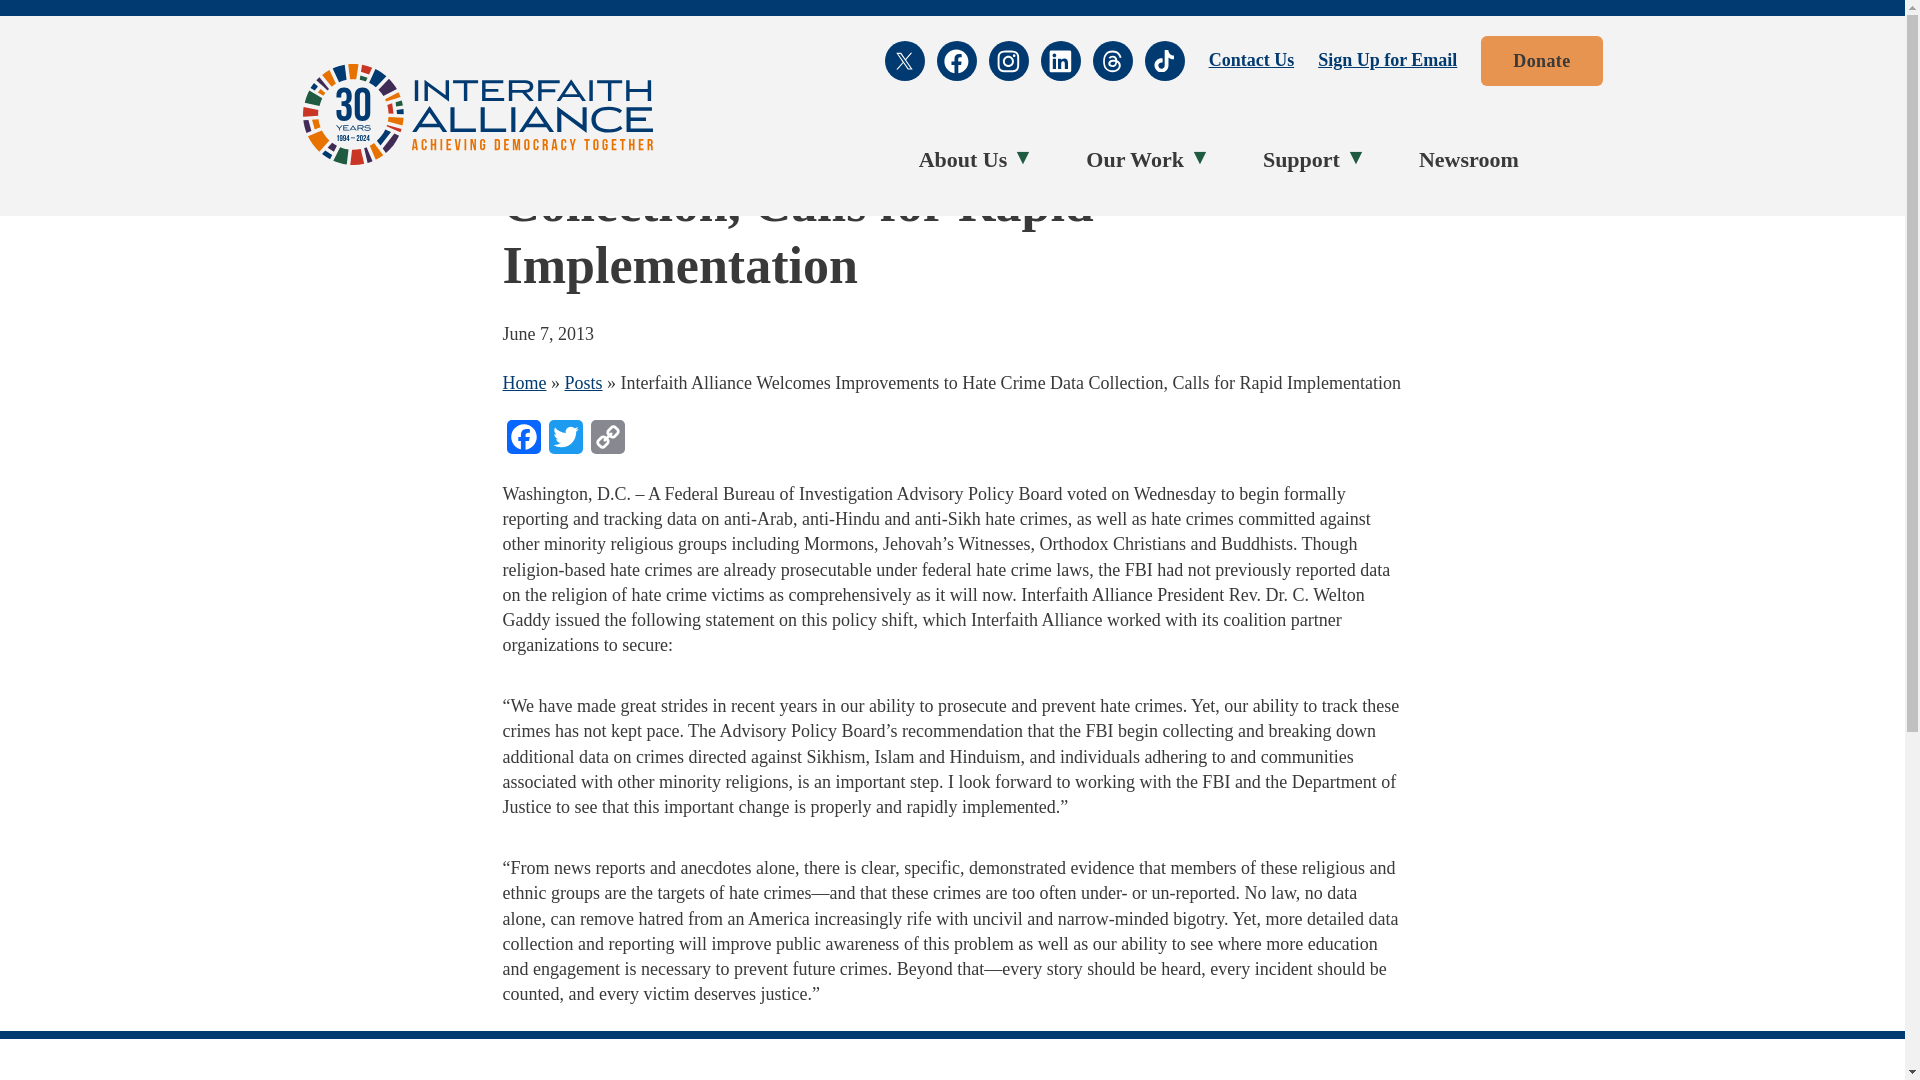  I want to click on LinkedIn, so click(1060, 61).